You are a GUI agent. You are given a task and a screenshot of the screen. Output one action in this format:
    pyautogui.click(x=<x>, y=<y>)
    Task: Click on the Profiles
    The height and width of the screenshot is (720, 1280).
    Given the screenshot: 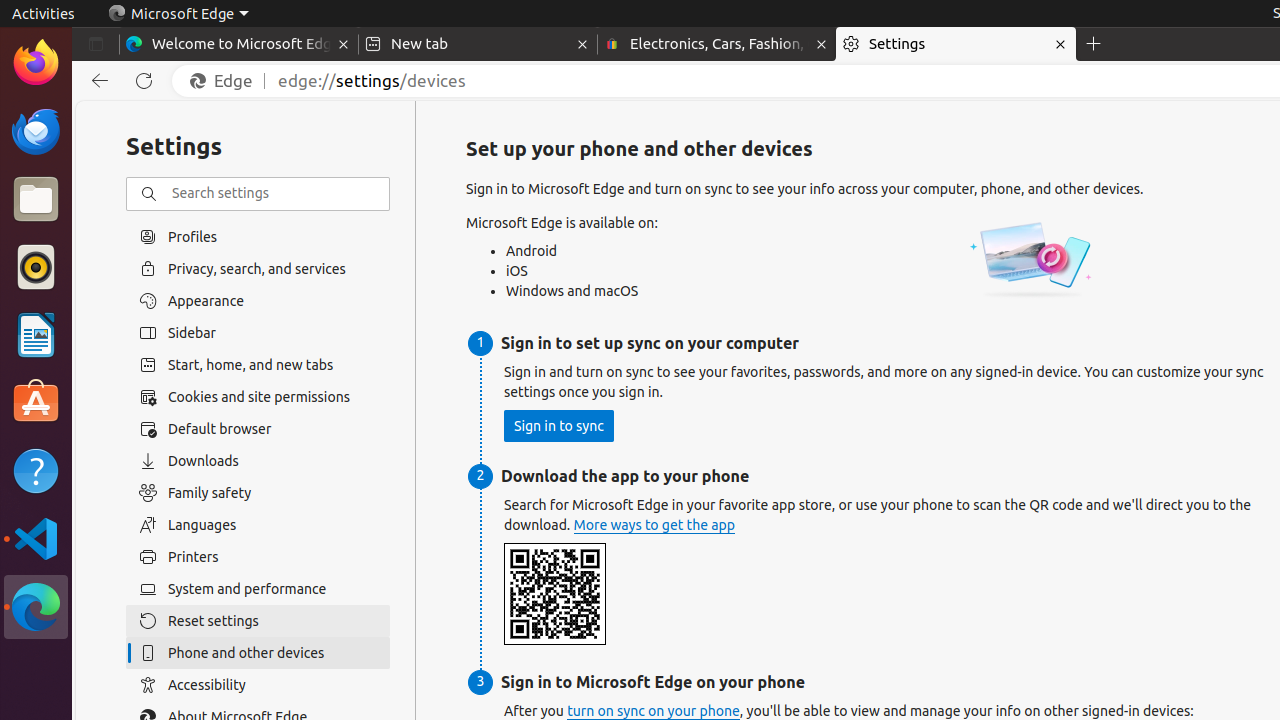 What is the action you would take?
    pyautogui.click(x=258, y=236)
    